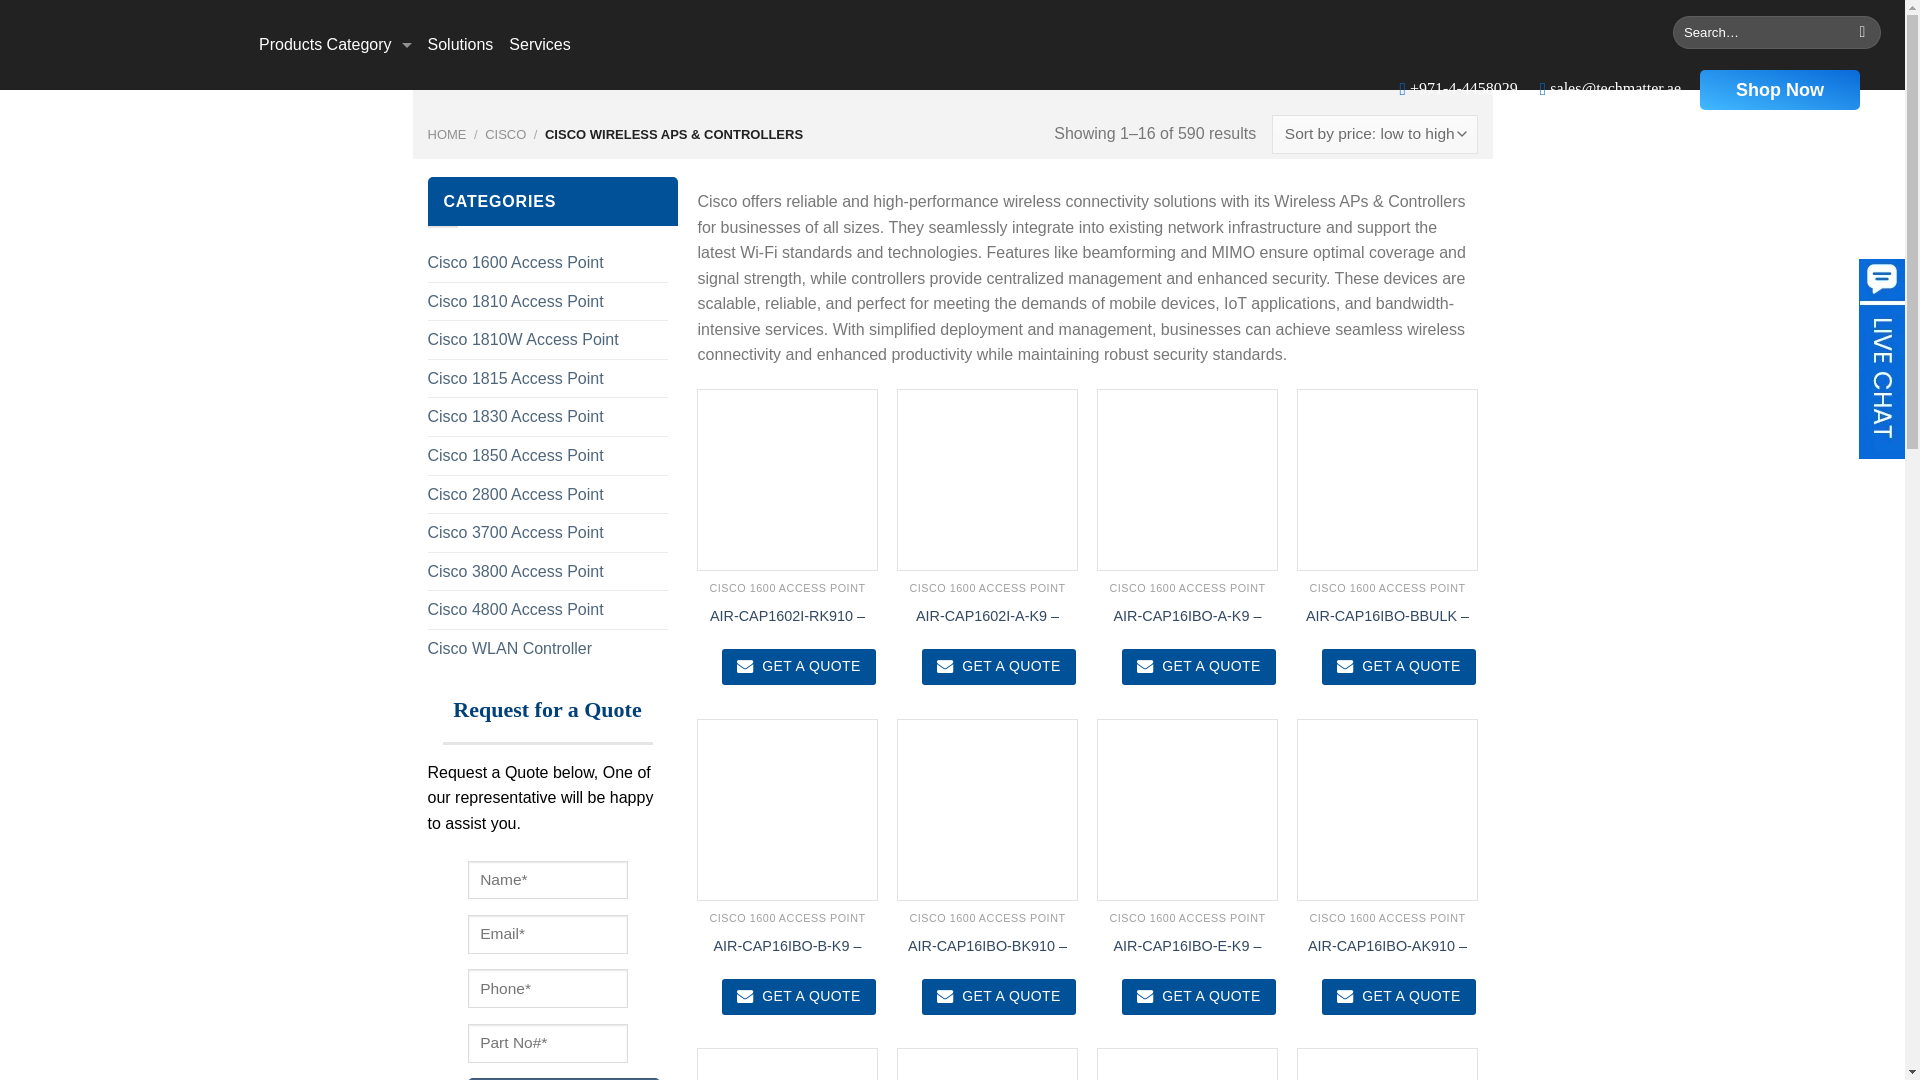  I want to click on Submit, so click(564, 1078).